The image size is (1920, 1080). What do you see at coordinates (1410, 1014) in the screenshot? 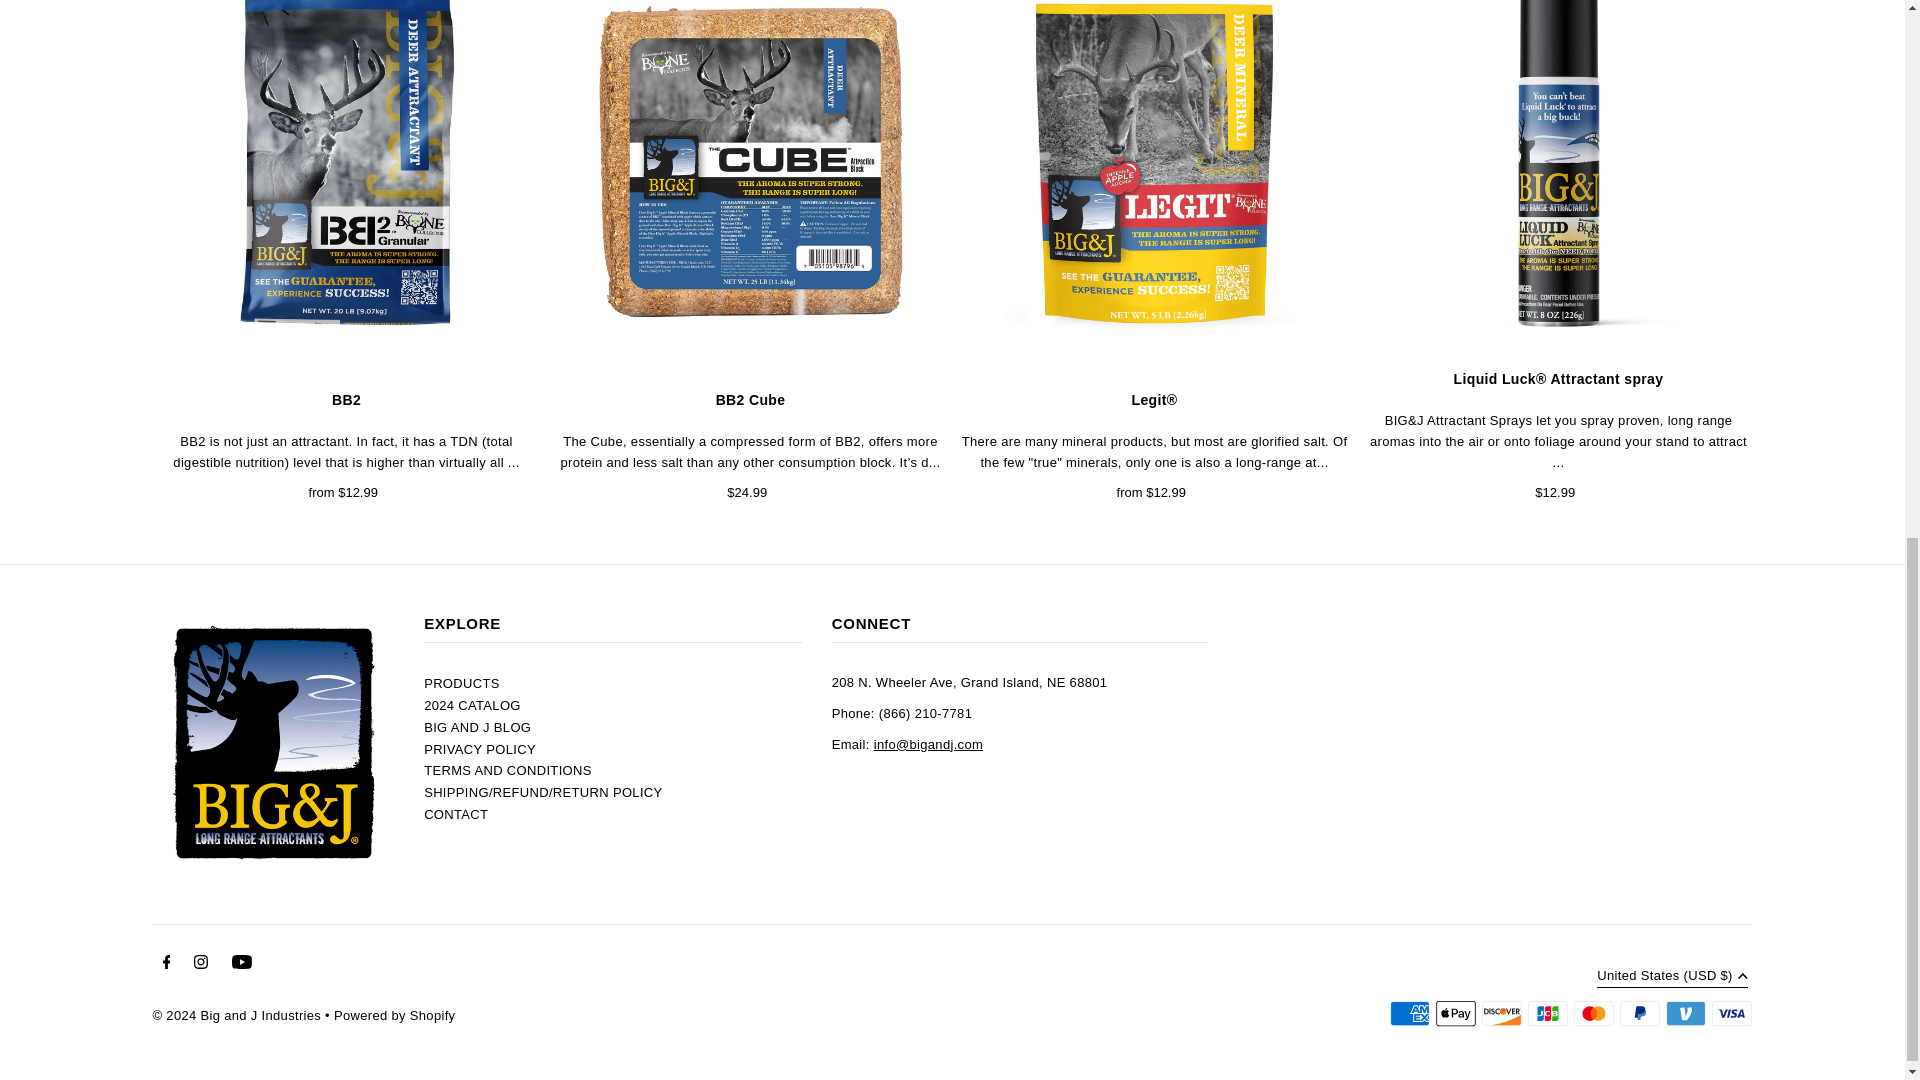
I see `American Express` at bounding box center [1410, 1014].